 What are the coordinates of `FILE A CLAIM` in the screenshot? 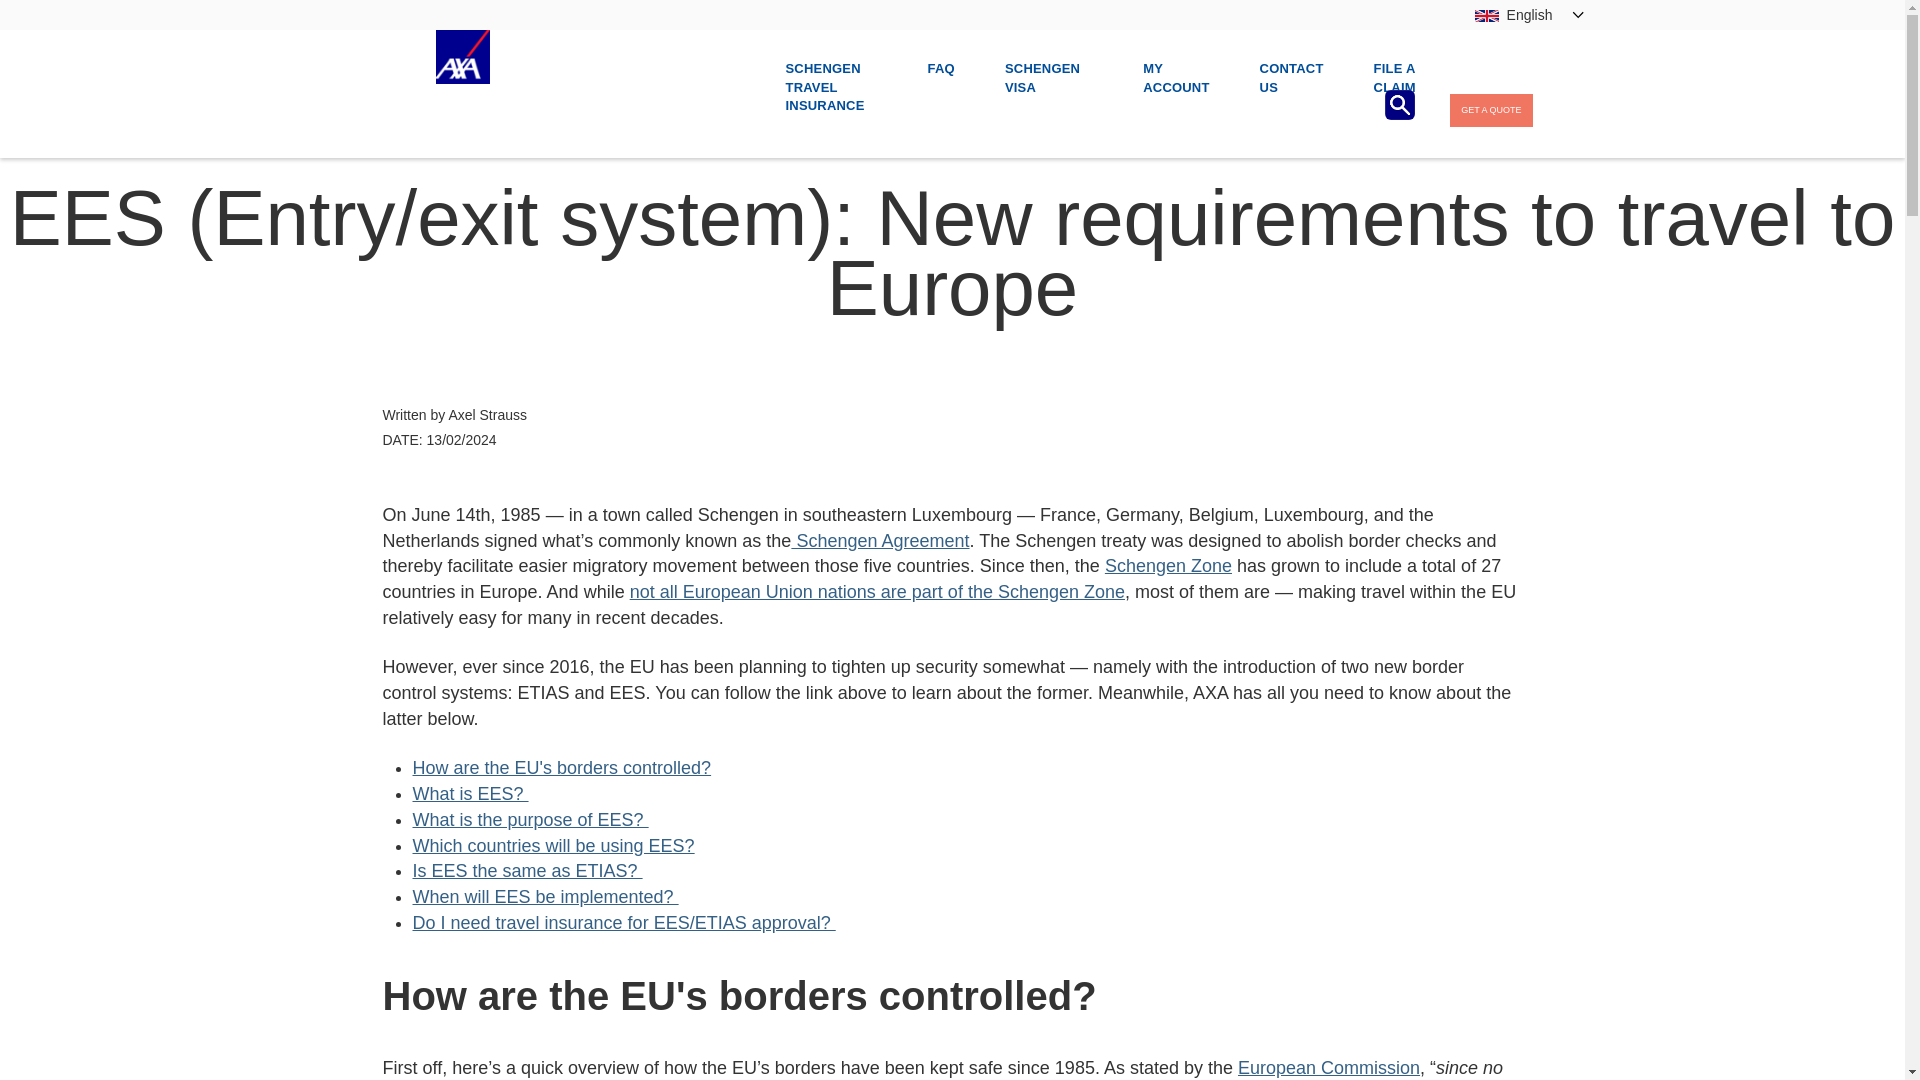 It's located at (1395, 88).